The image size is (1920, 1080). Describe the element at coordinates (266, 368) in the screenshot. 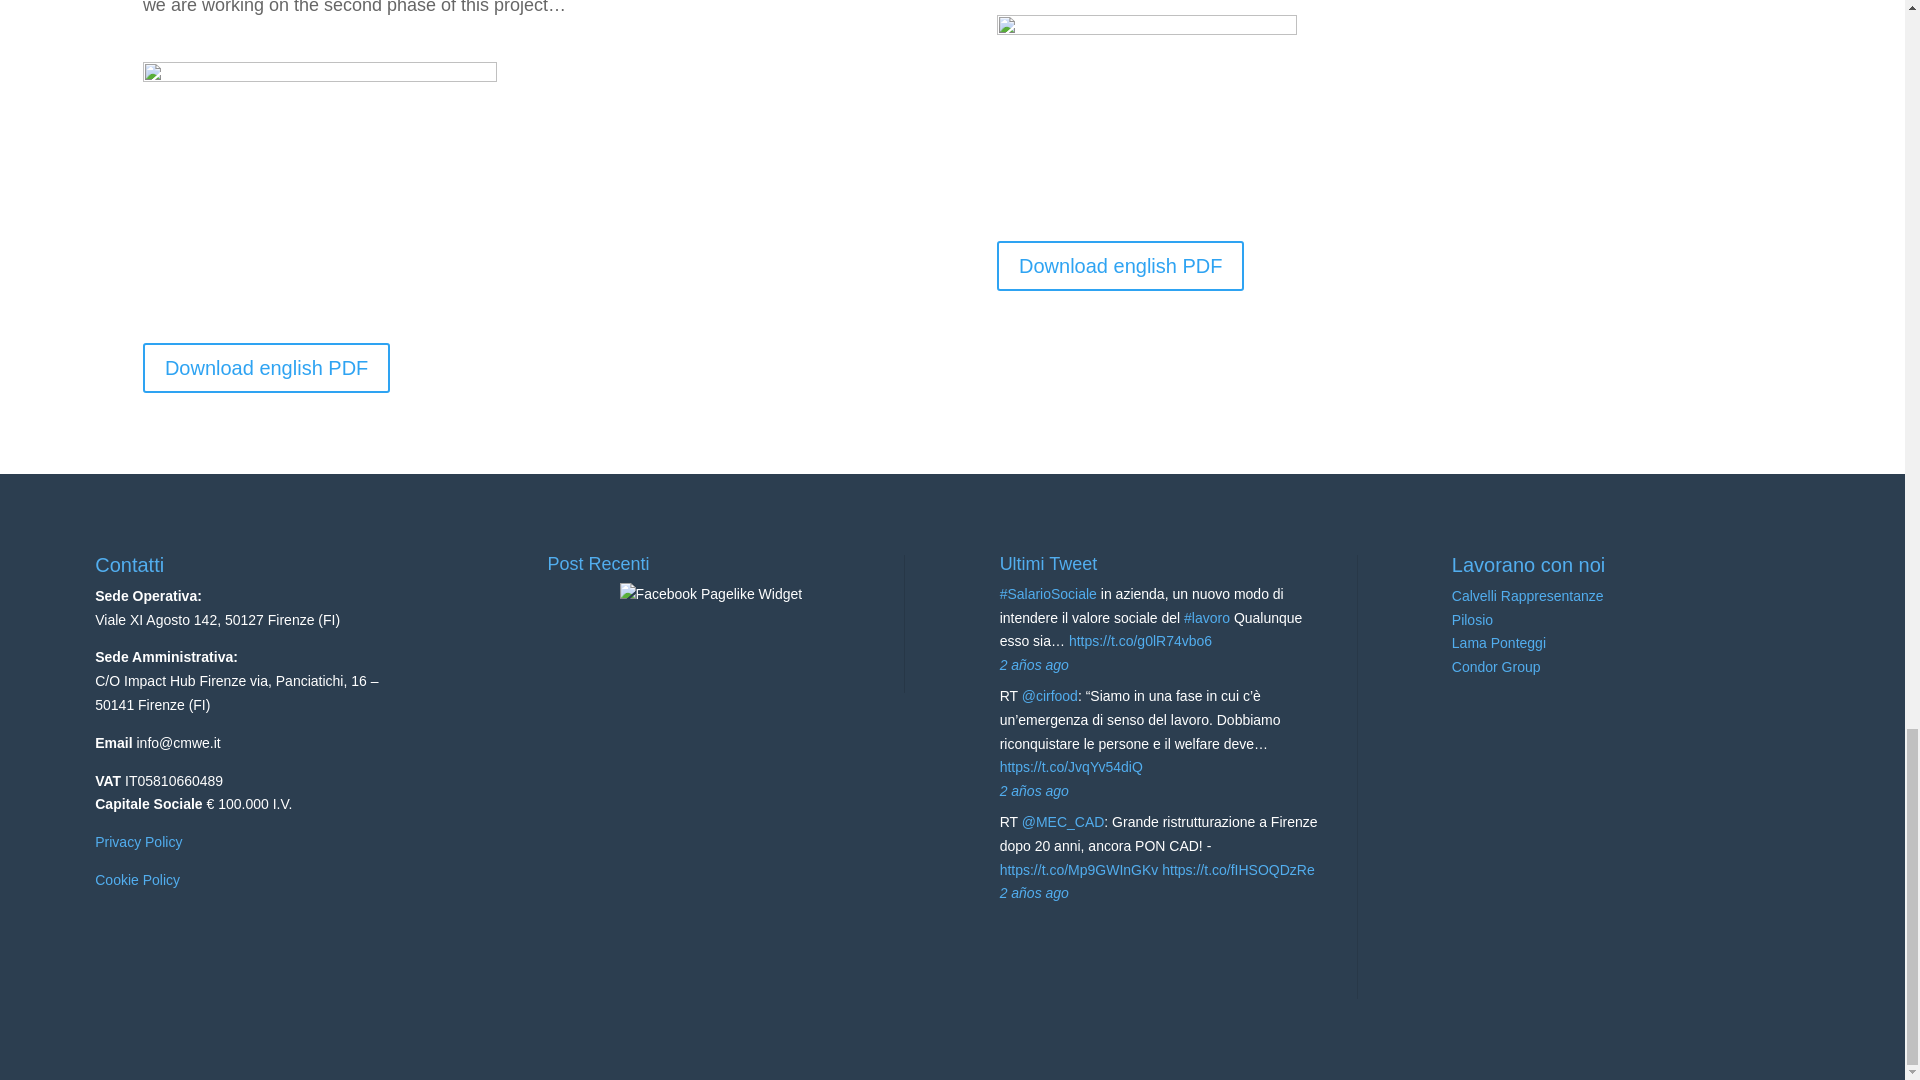

I see `Download english PDF` at that location.